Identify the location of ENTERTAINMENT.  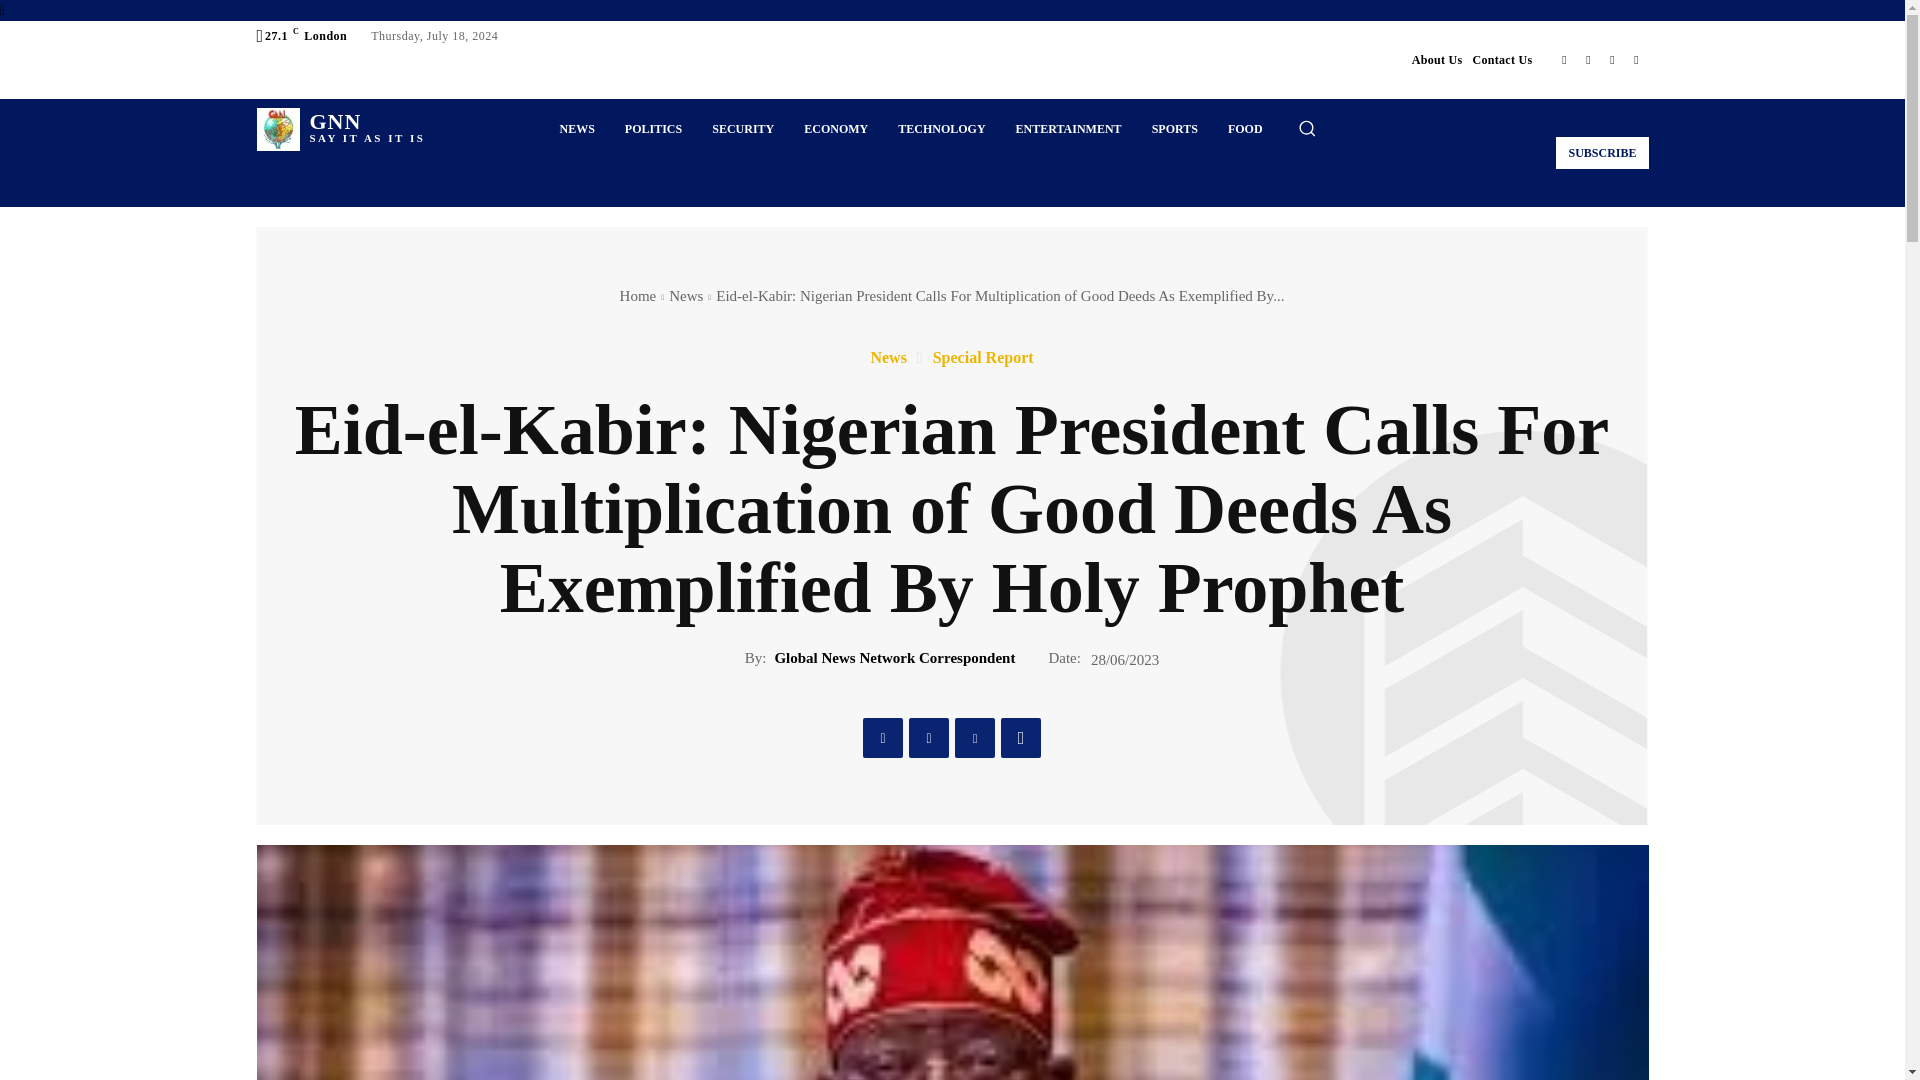
(1612, 60).